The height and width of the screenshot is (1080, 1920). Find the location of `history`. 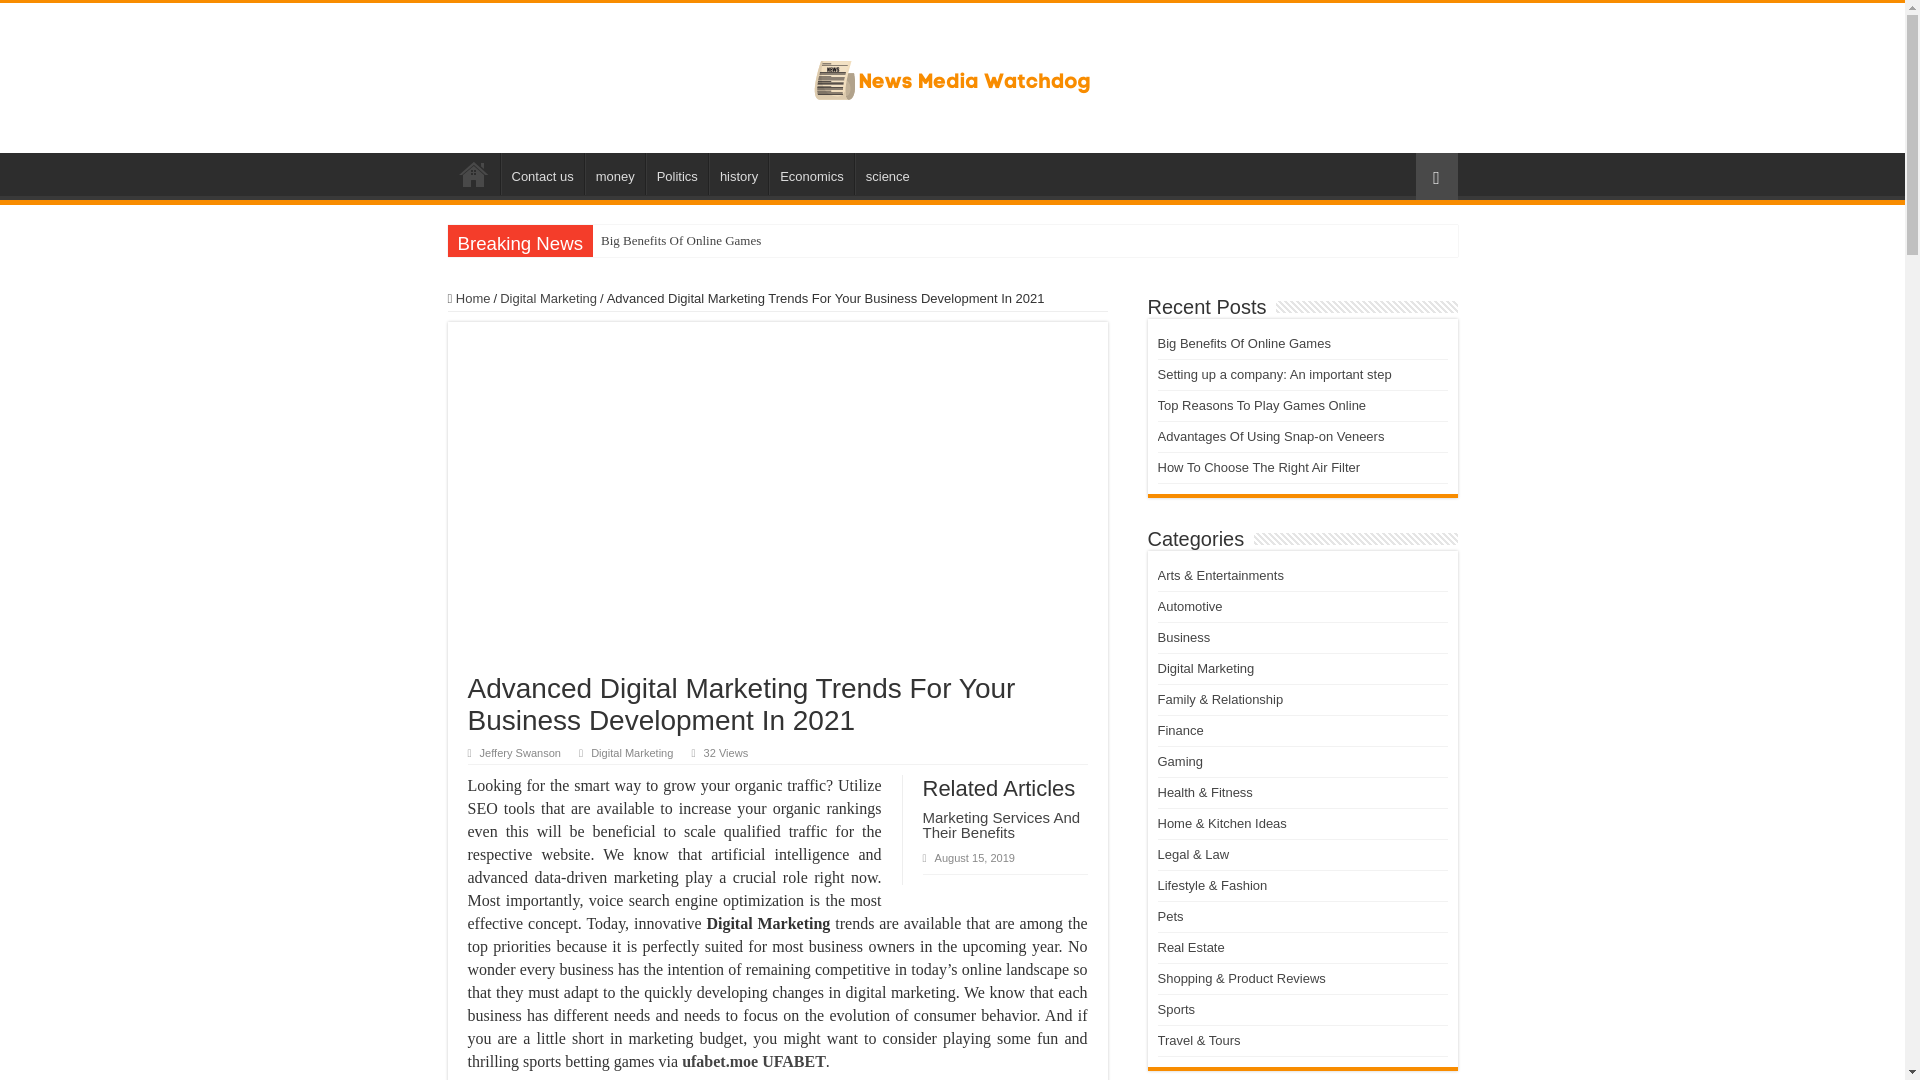

history is located at coordinates (738, 174).